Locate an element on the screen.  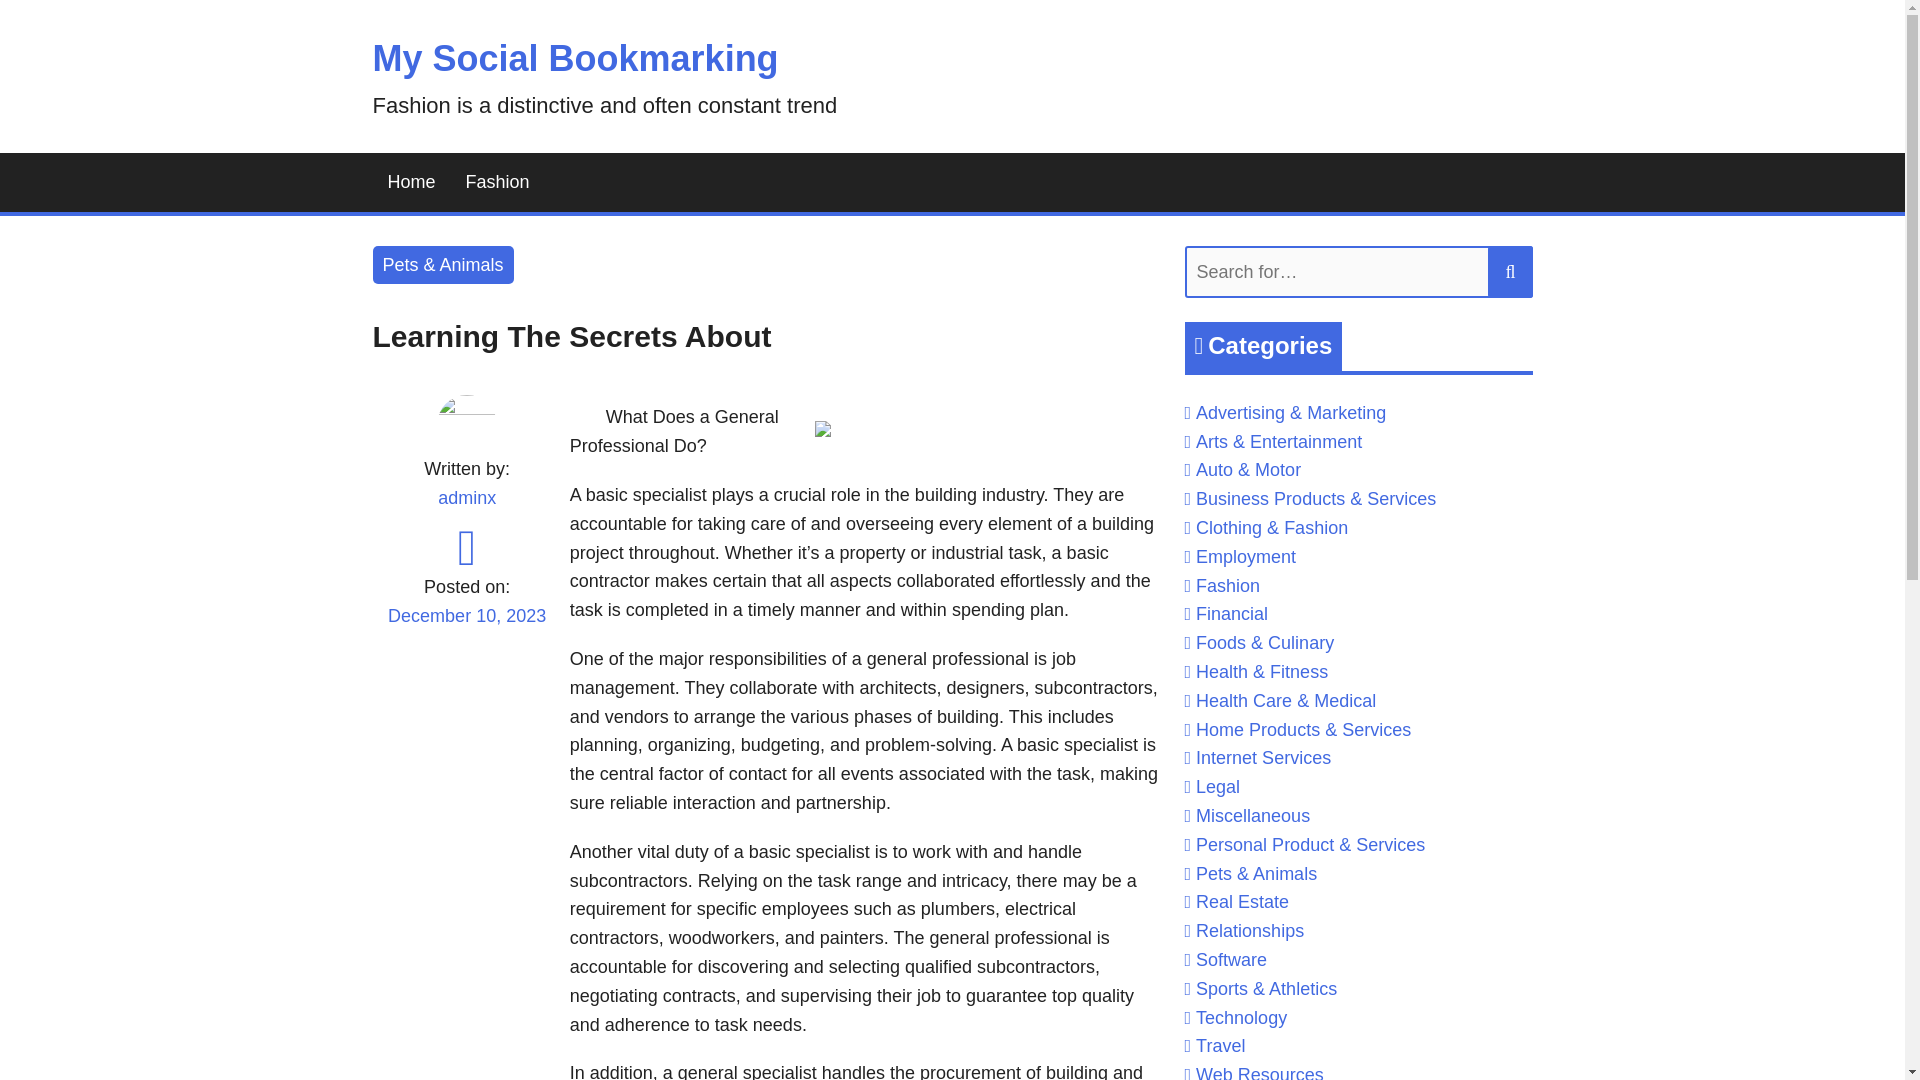
Travel is located at coordinates (1220, 1046).